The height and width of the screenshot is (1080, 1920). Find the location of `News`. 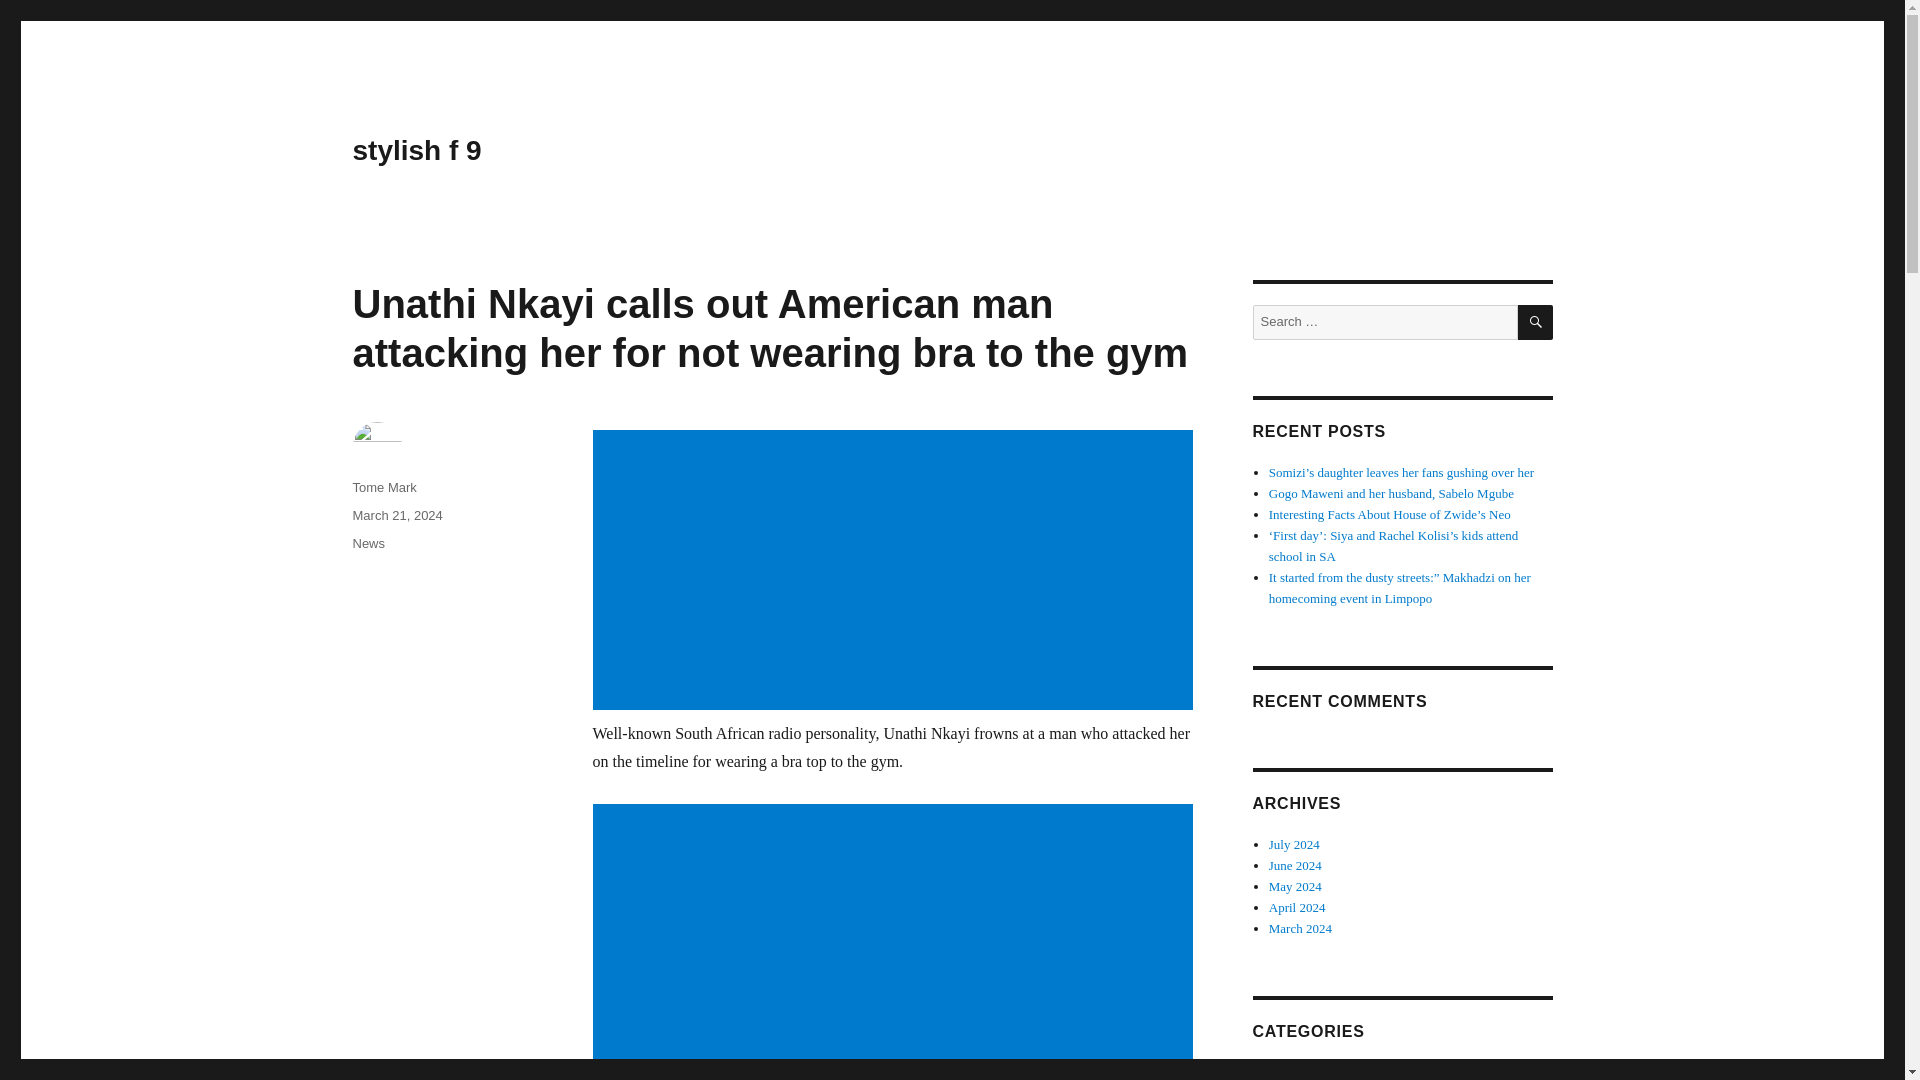

News is located at coordinates (368, 542).